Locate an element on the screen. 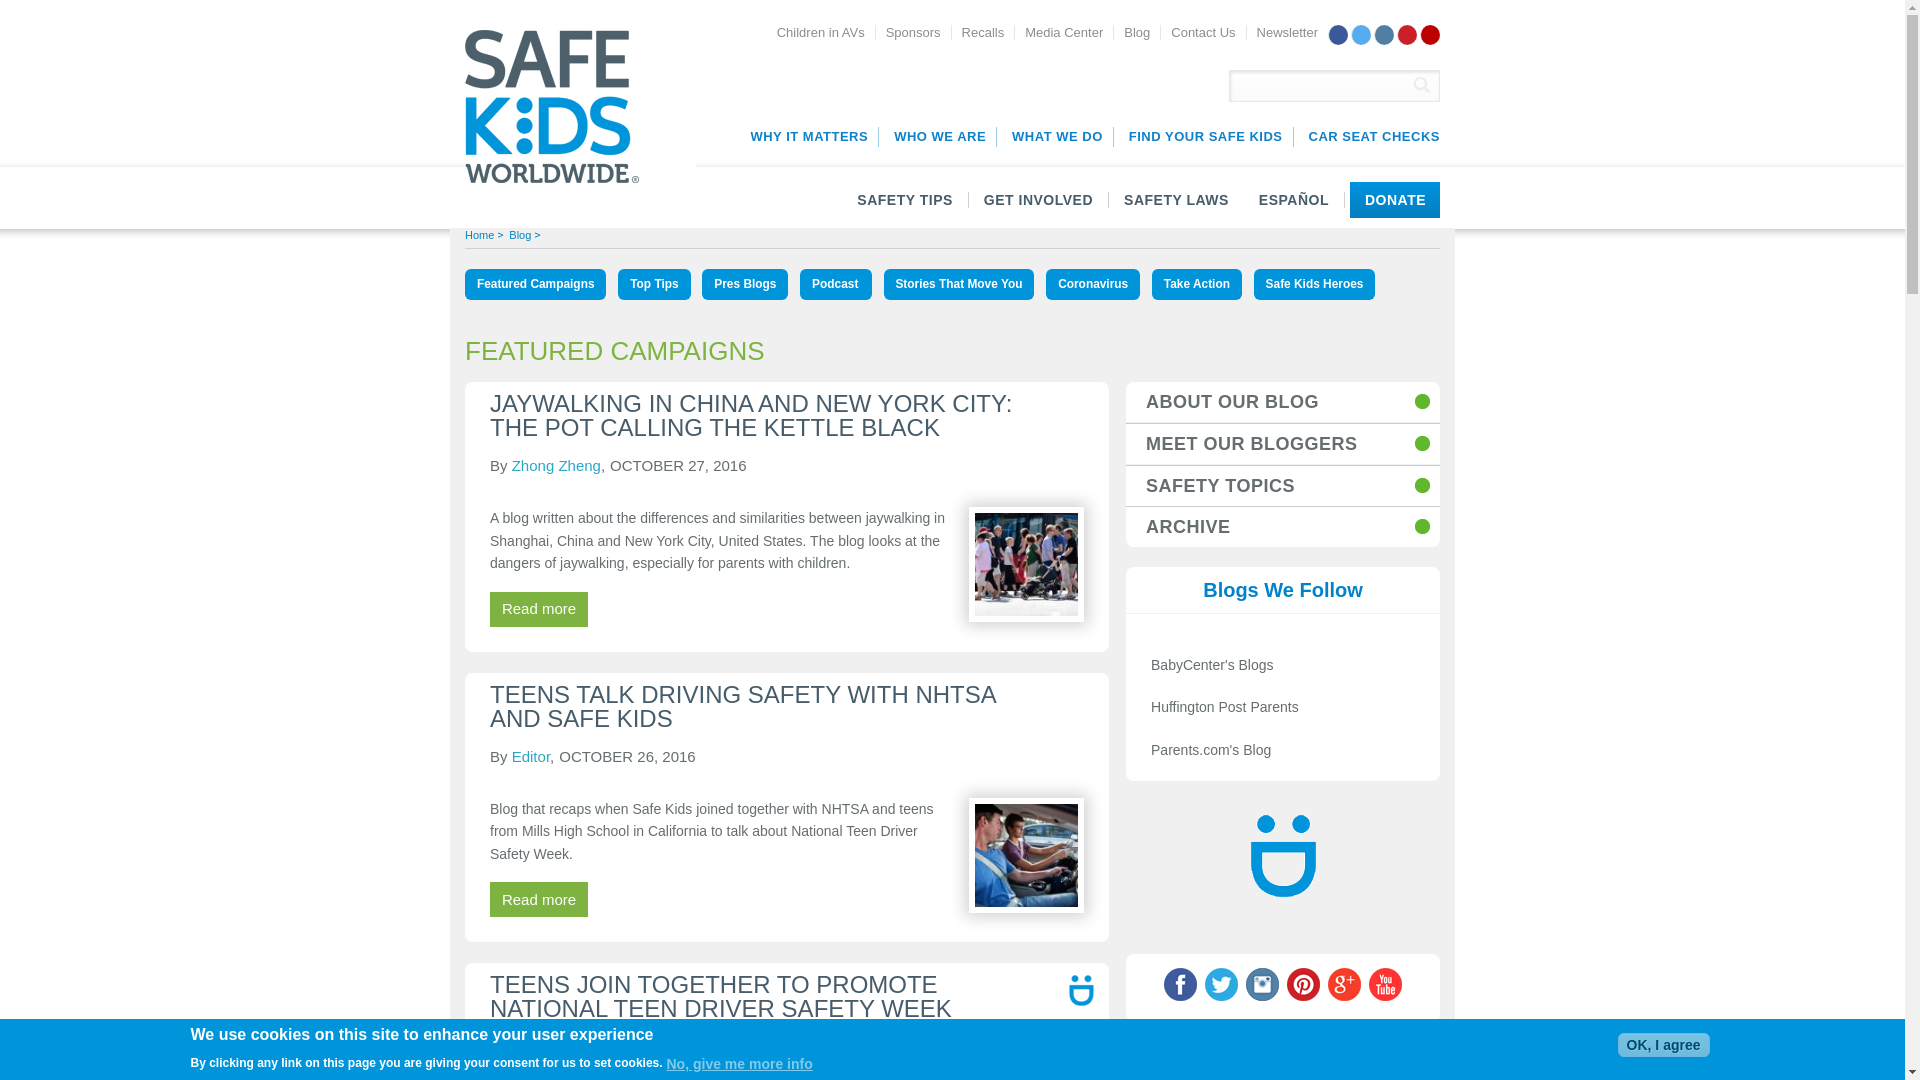  Featured Campaigns is located at coordinates (535, 284).